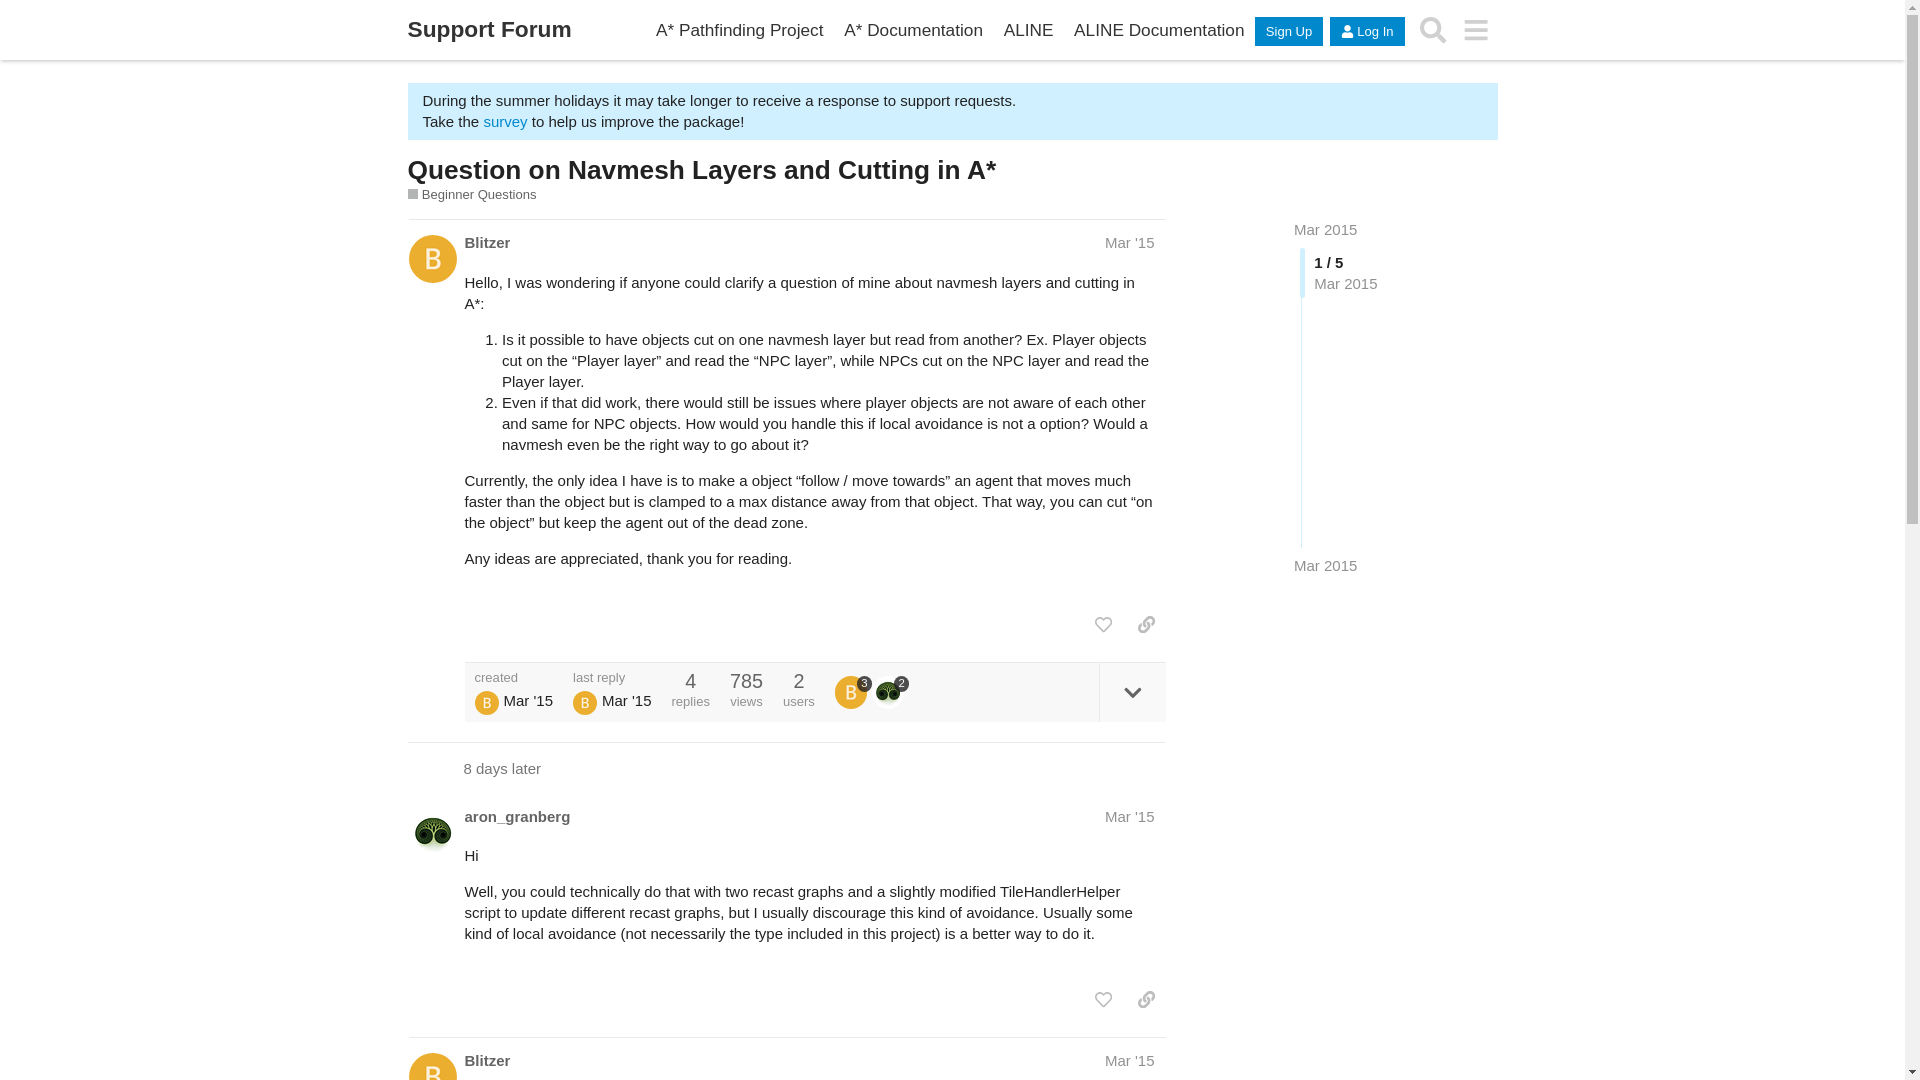 This screenshot has width=1920, height=1080. Describe the element at coordinates (1326, 229) in the screenshot. I see `Mar 2015` at that location.